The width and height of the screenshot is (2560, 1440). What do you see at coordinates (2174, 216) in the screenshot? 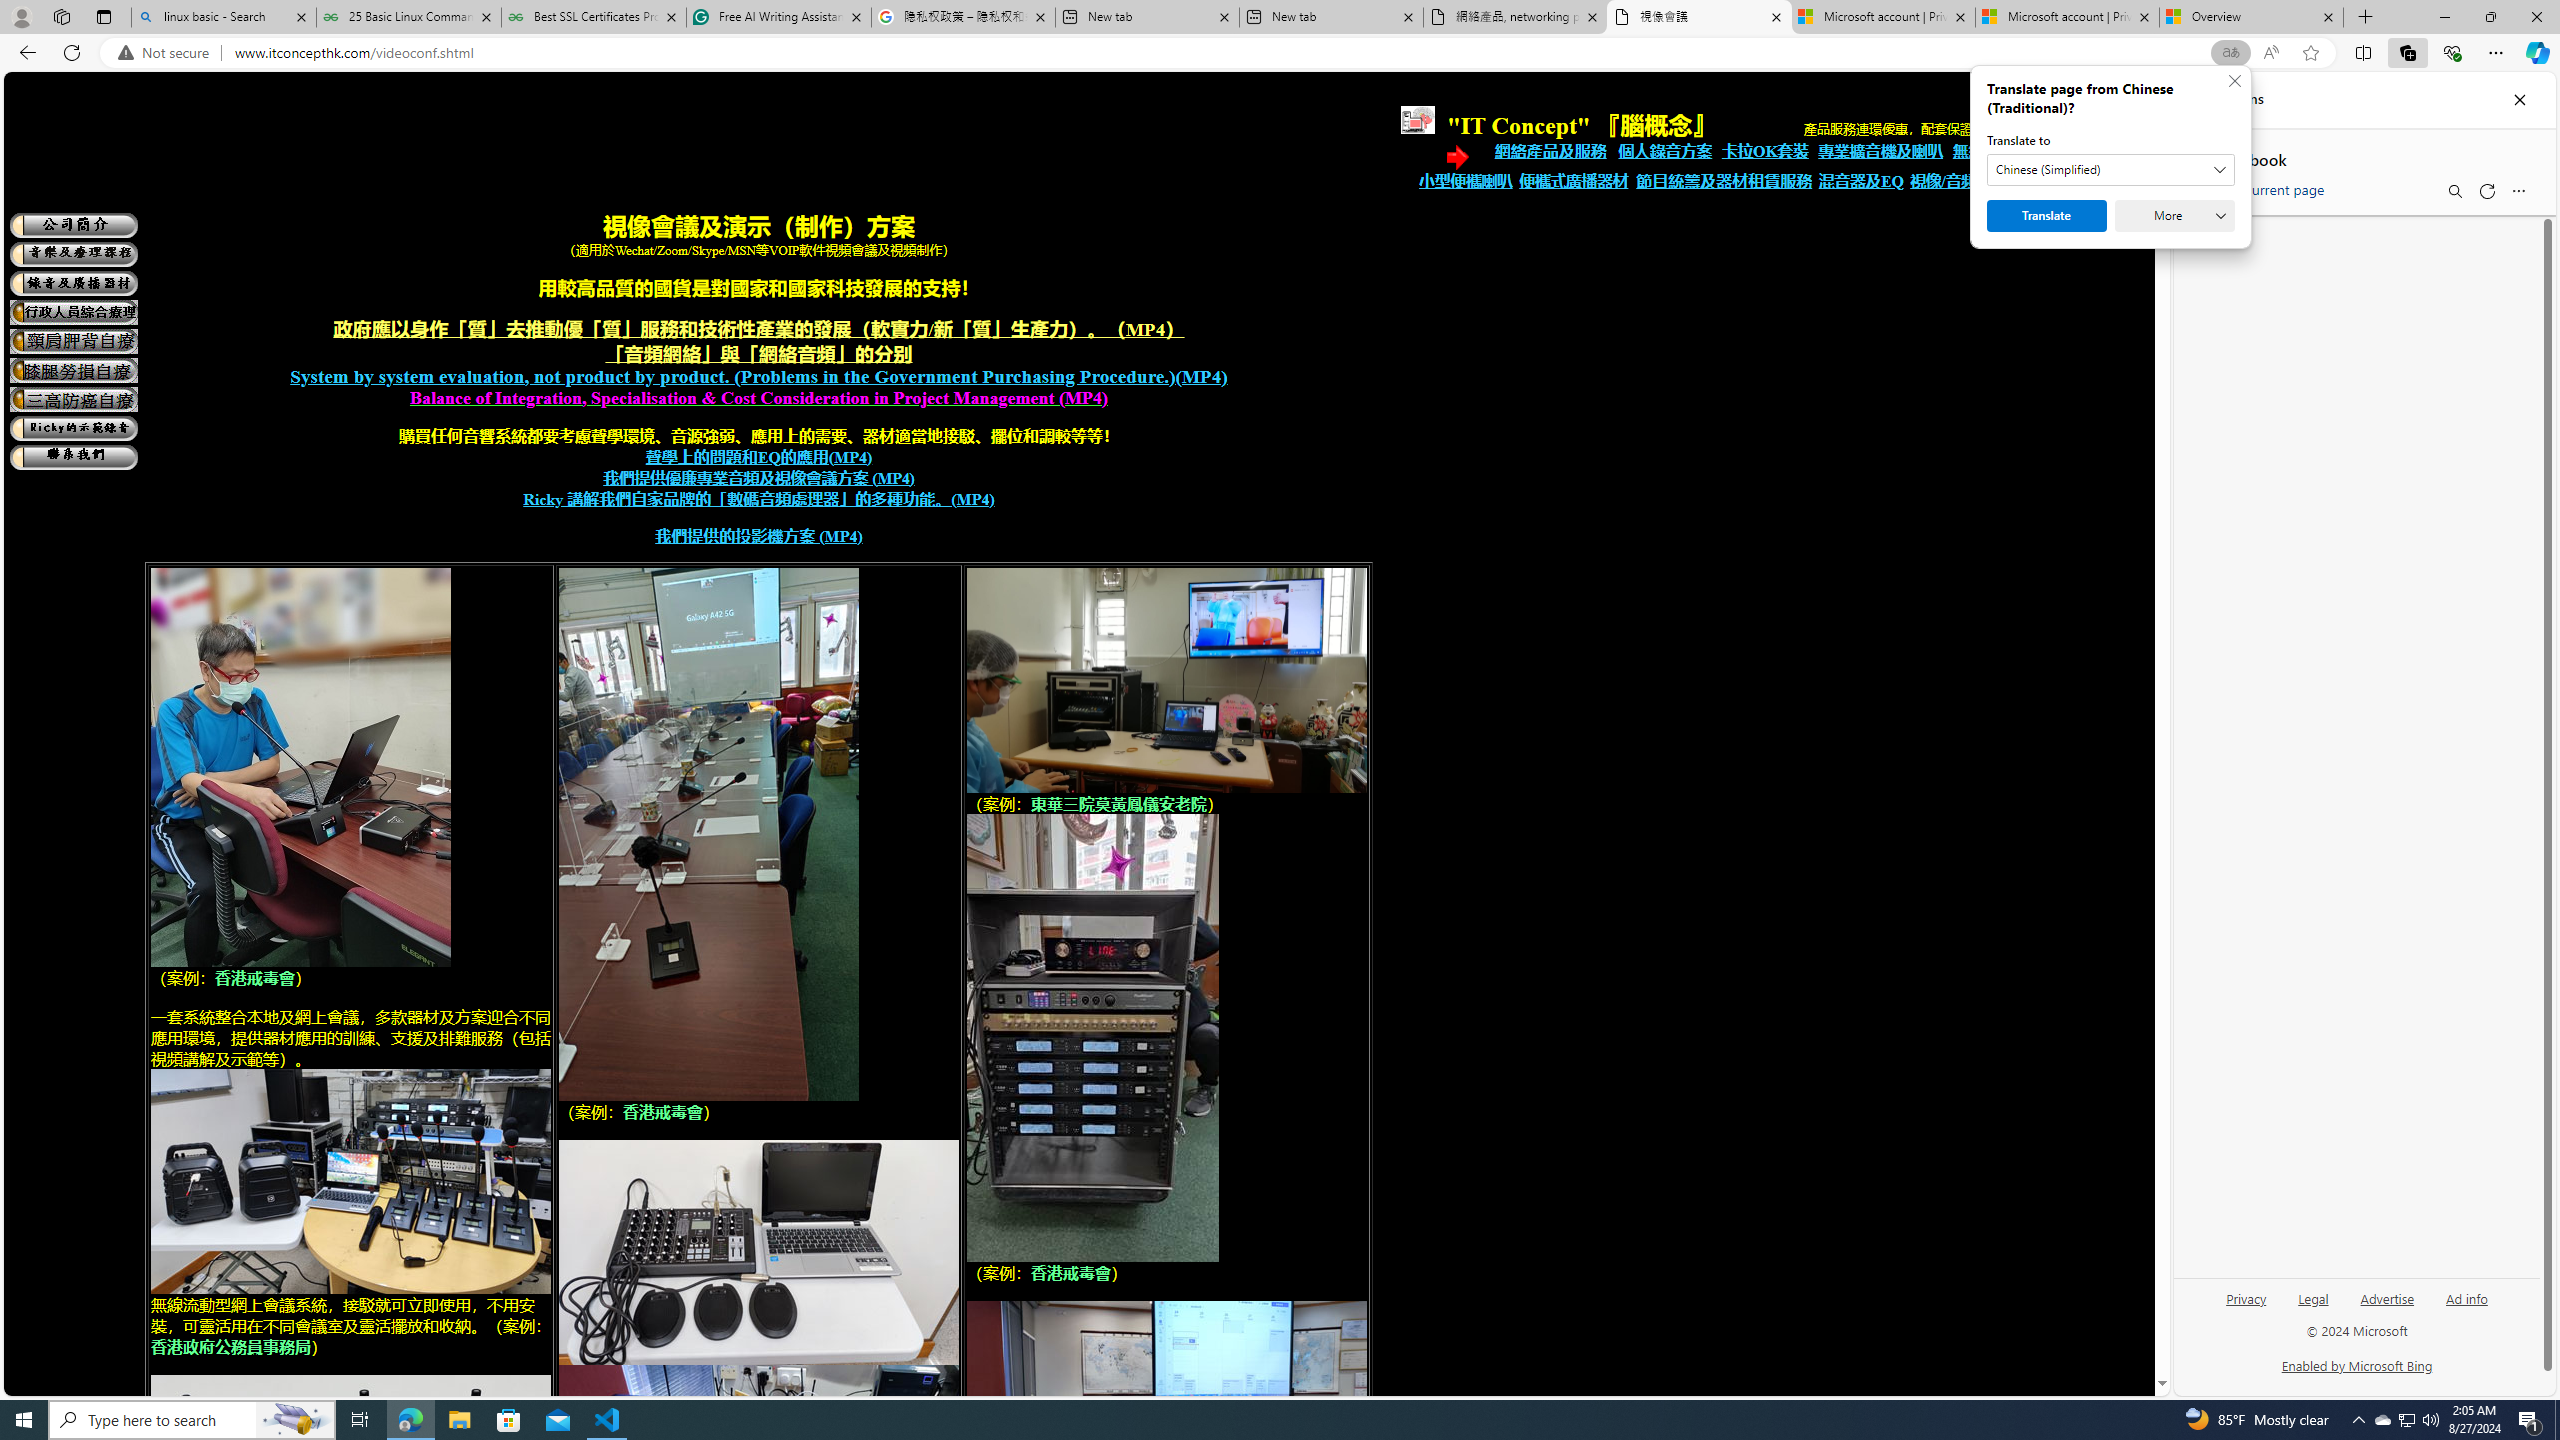
I see `More` at bounding box center [2174, 216].